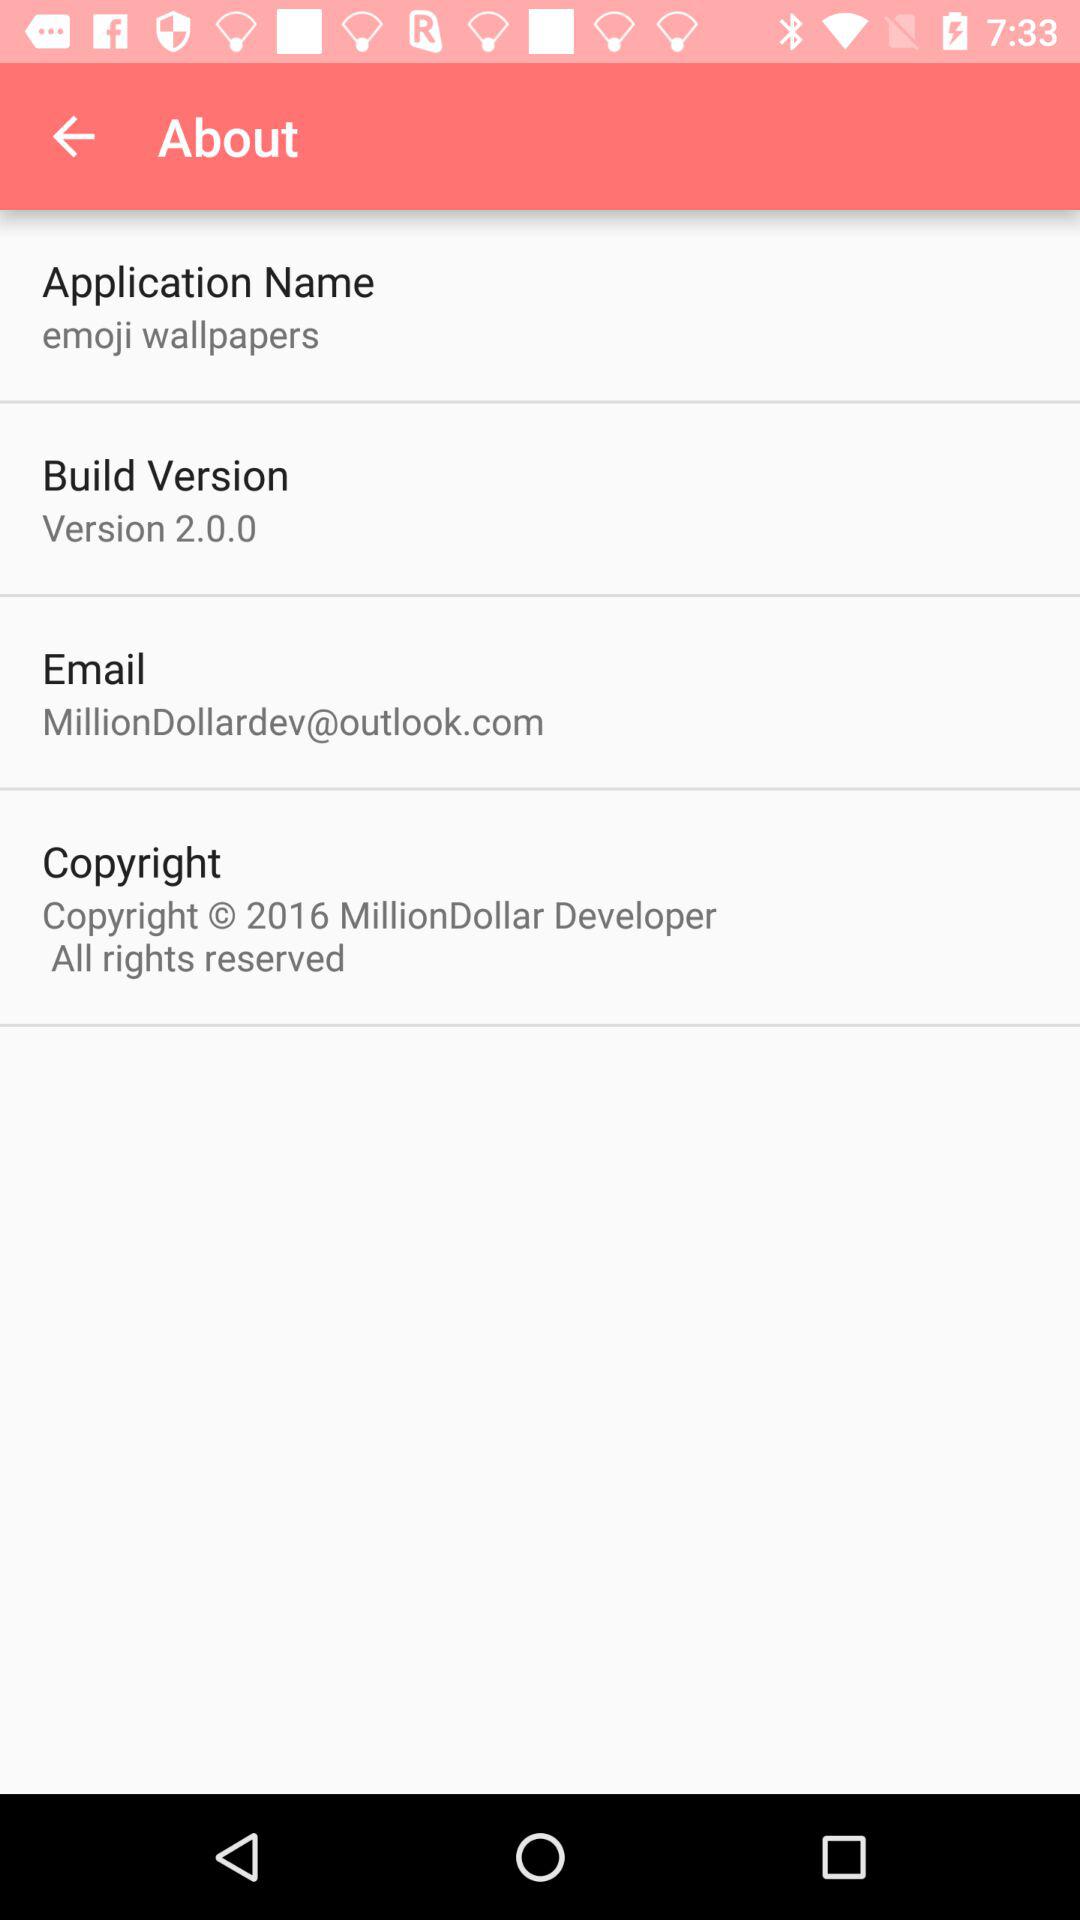 Image resolution: width=1080 pixels, height=1920 pixels. I want to click on launch the item above milliondollardev@outlook.com item, so click(94, 667).